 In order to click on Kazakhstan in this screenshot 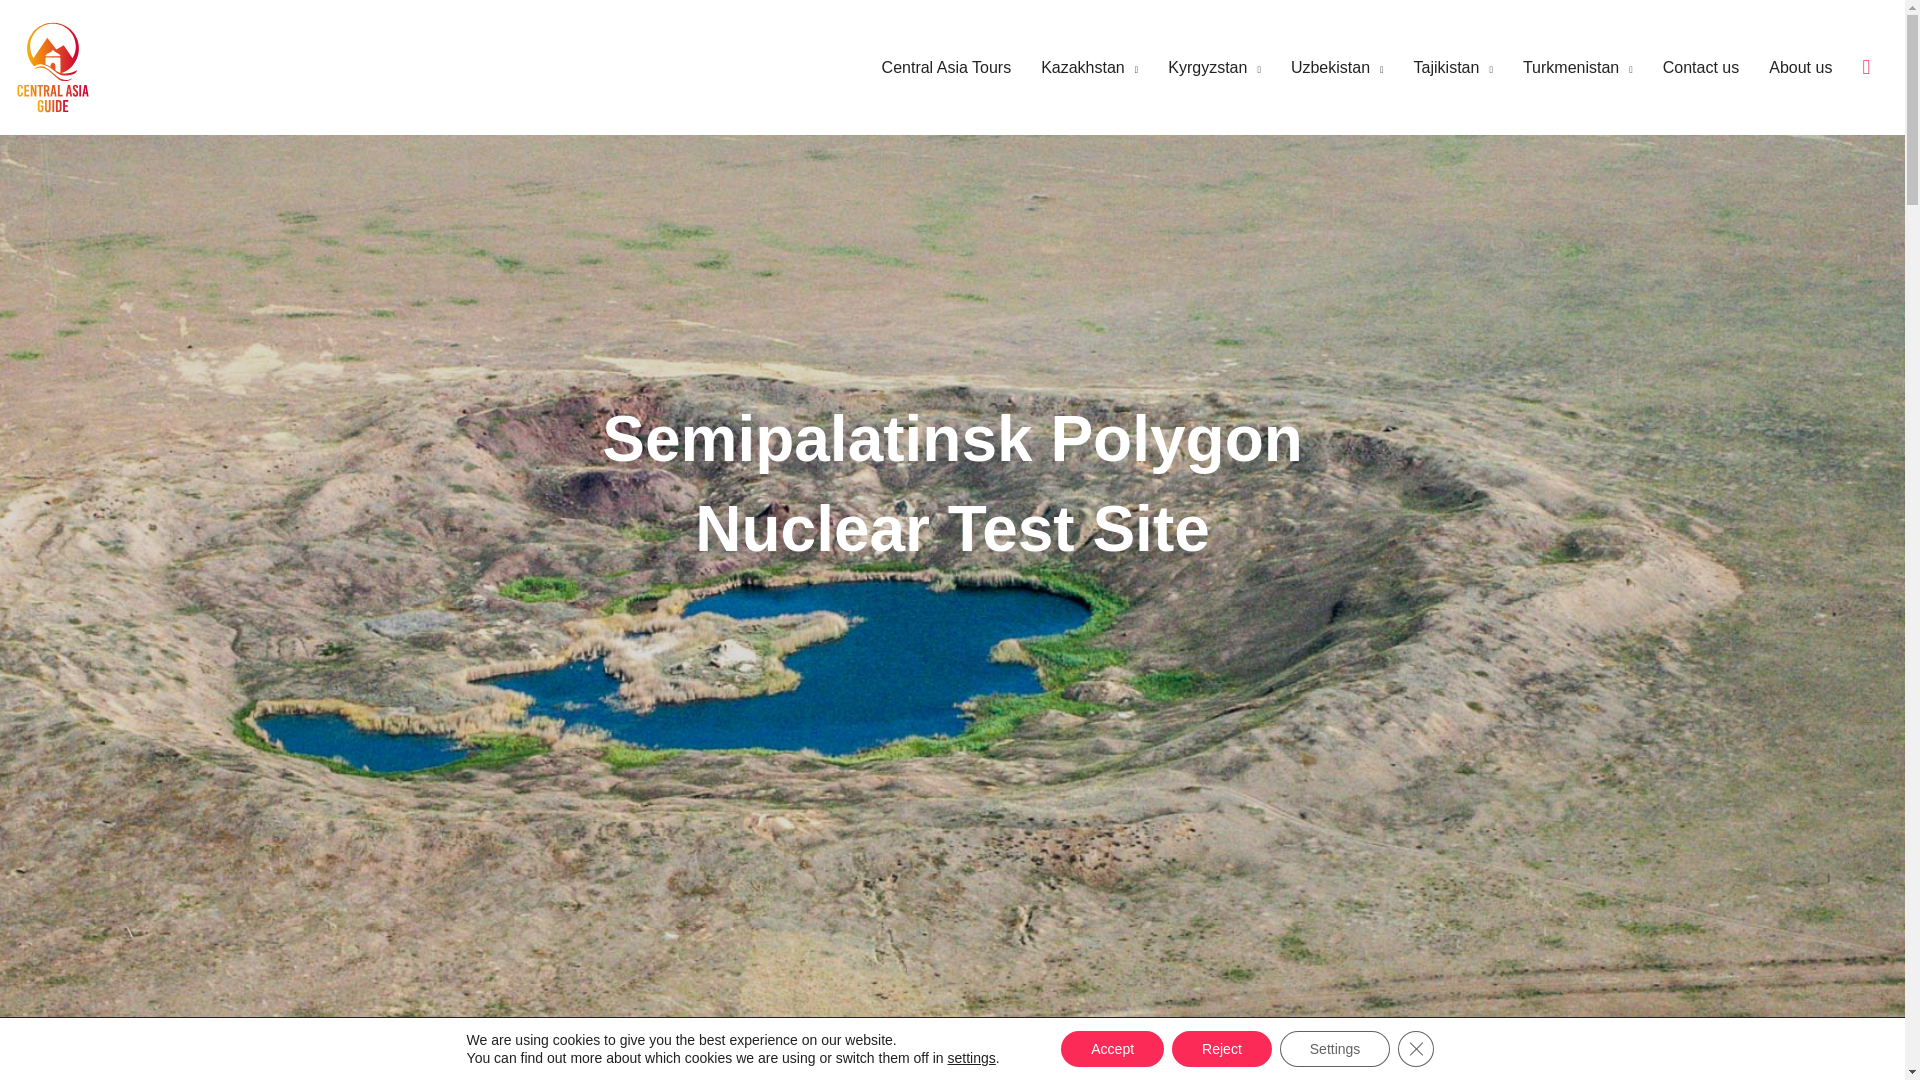, I will do `click(1074, 68)`.